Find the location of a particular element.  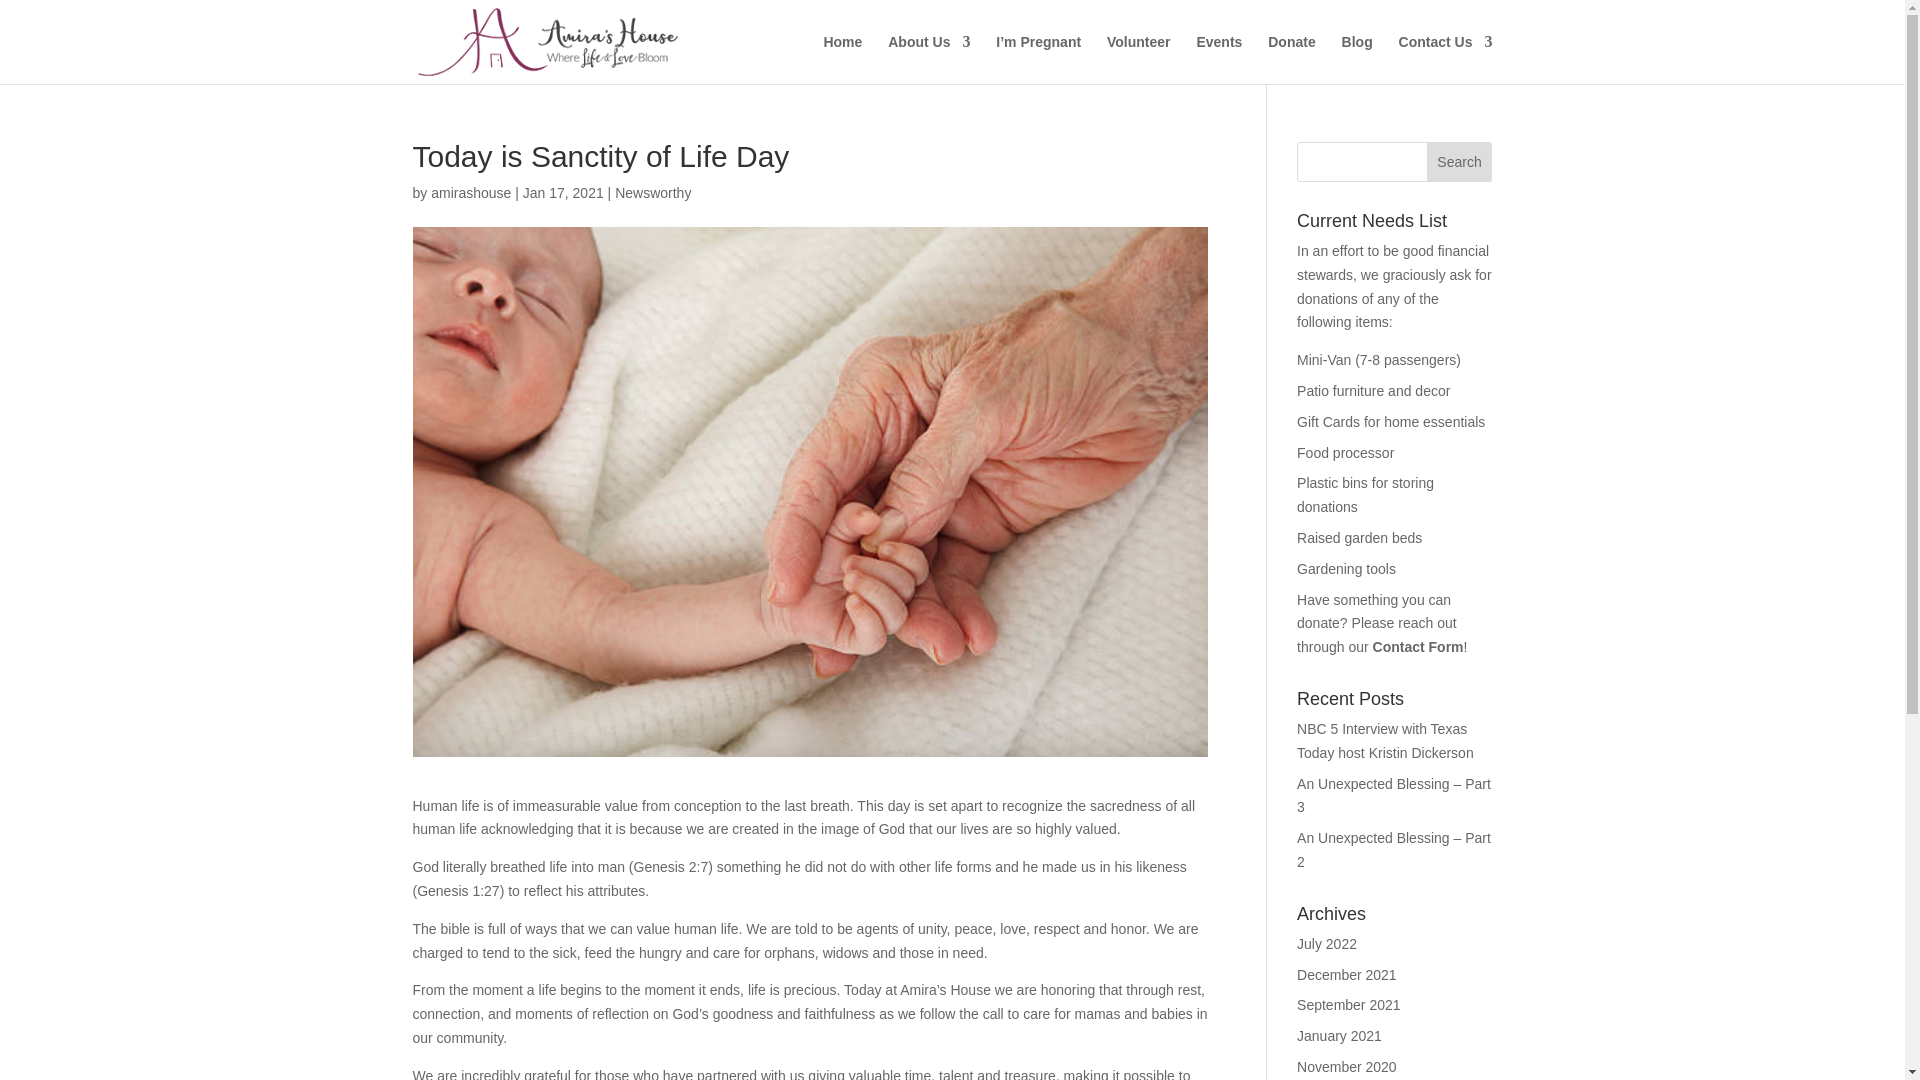

Events is located at coordinates (1219, 59).